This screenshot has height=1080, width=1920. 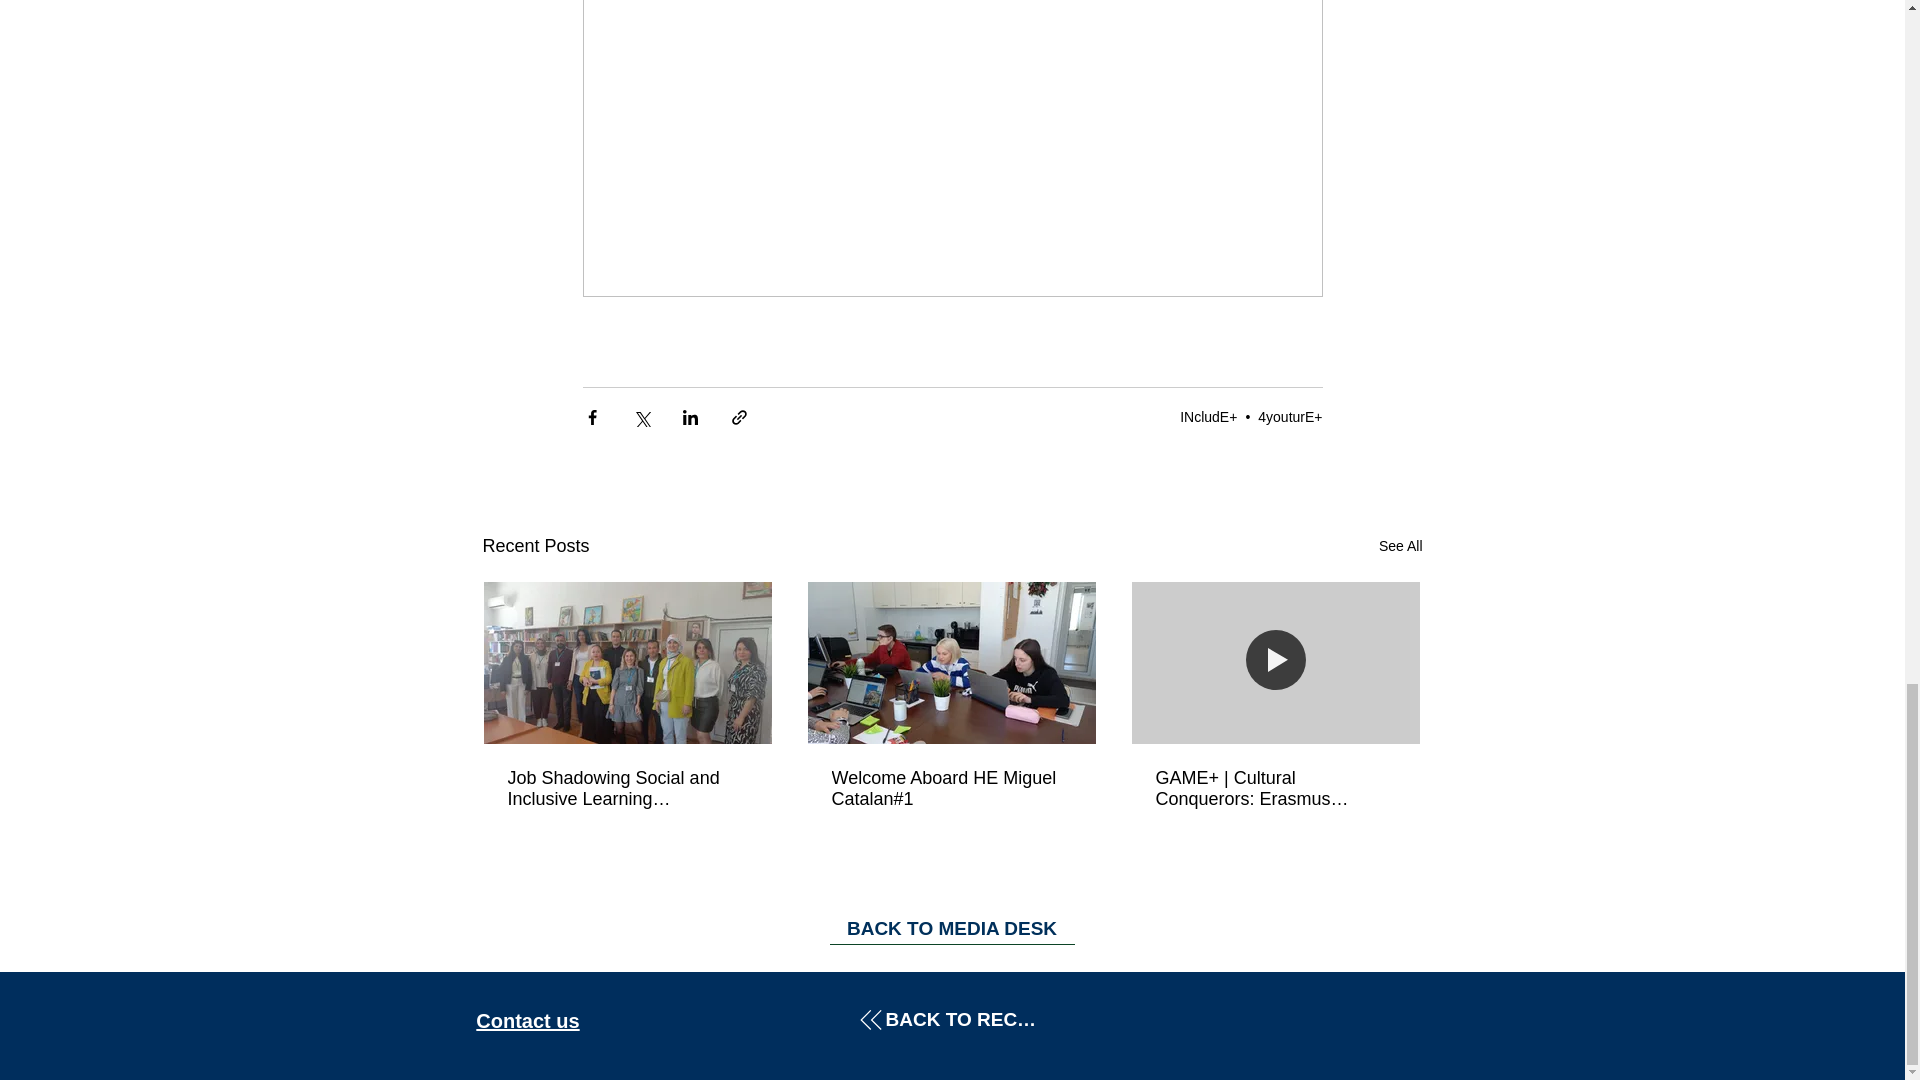 What do you see at coordinates (1400, 546) in the screenshot?
I see `See All` at bounding box center [1400, 546].